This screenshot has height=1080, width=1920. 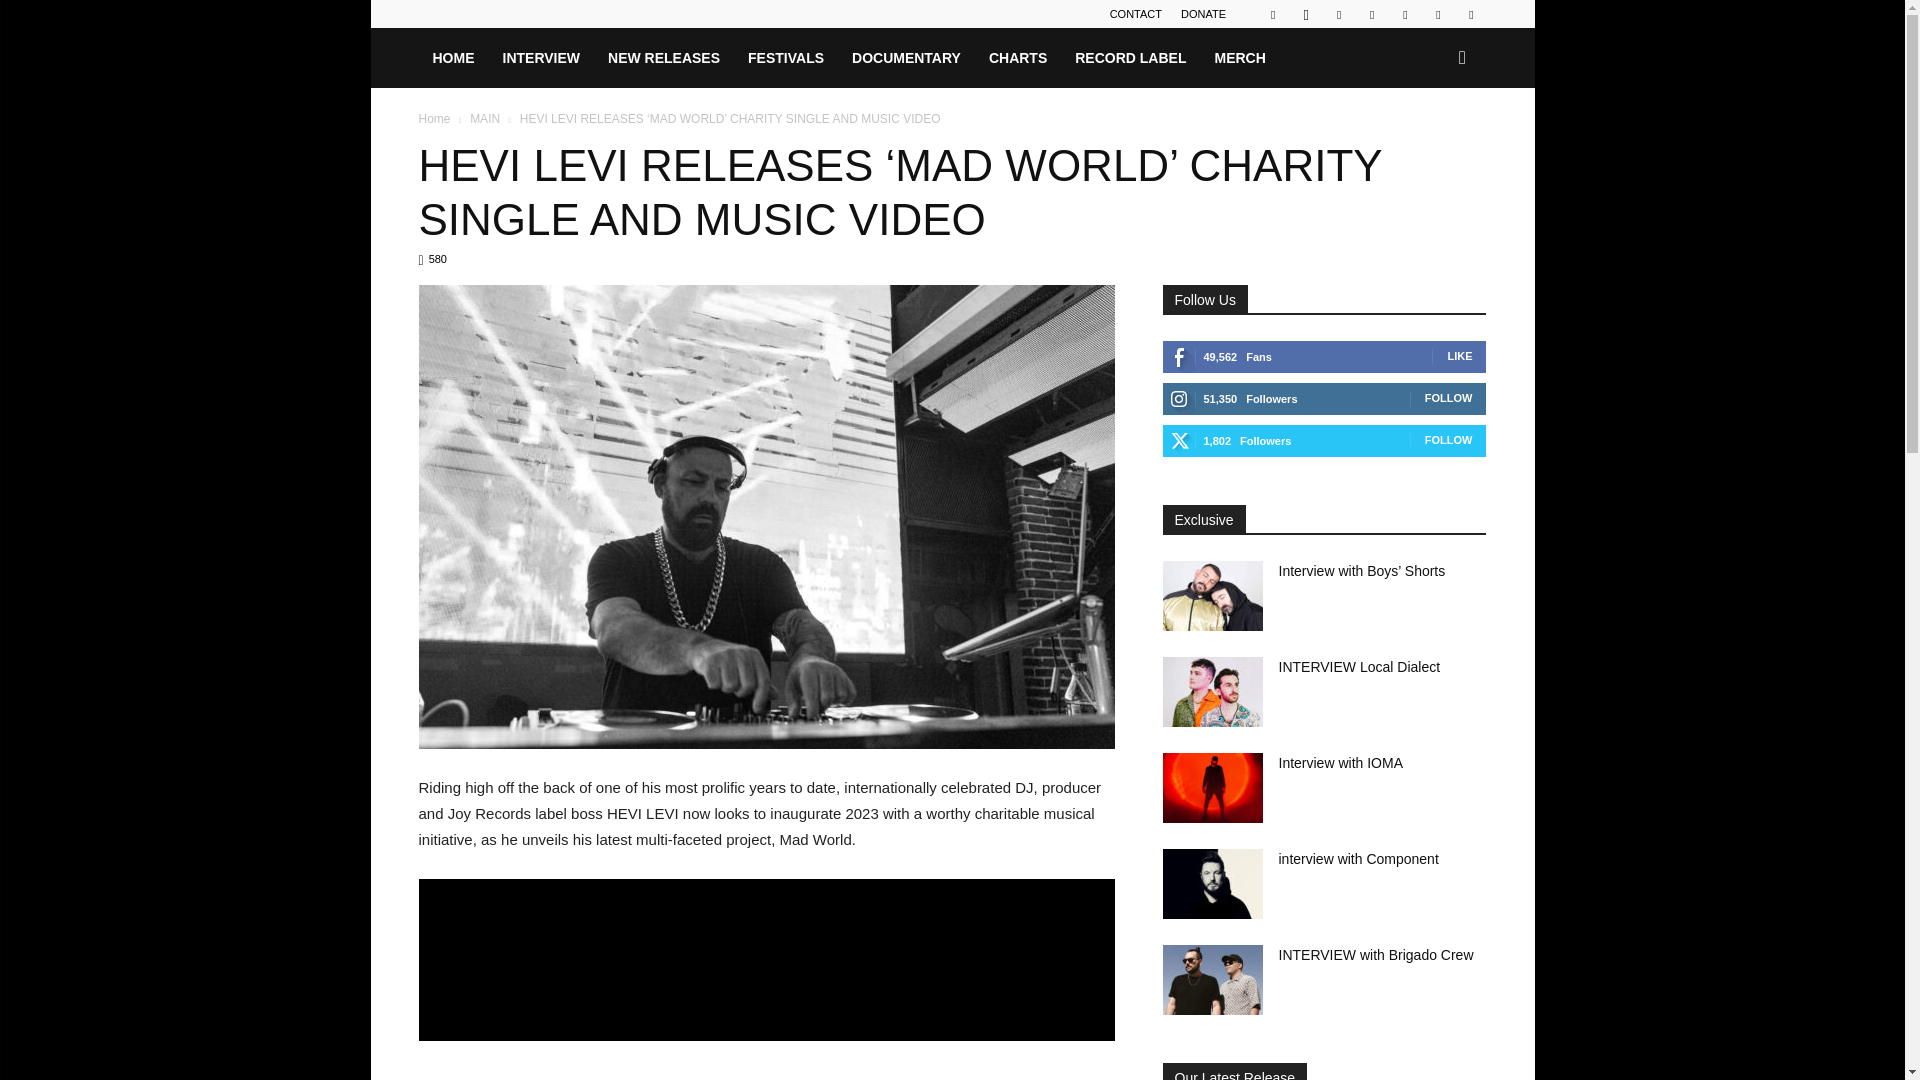 I want to click on Mail, so click(x=1338, y=14).